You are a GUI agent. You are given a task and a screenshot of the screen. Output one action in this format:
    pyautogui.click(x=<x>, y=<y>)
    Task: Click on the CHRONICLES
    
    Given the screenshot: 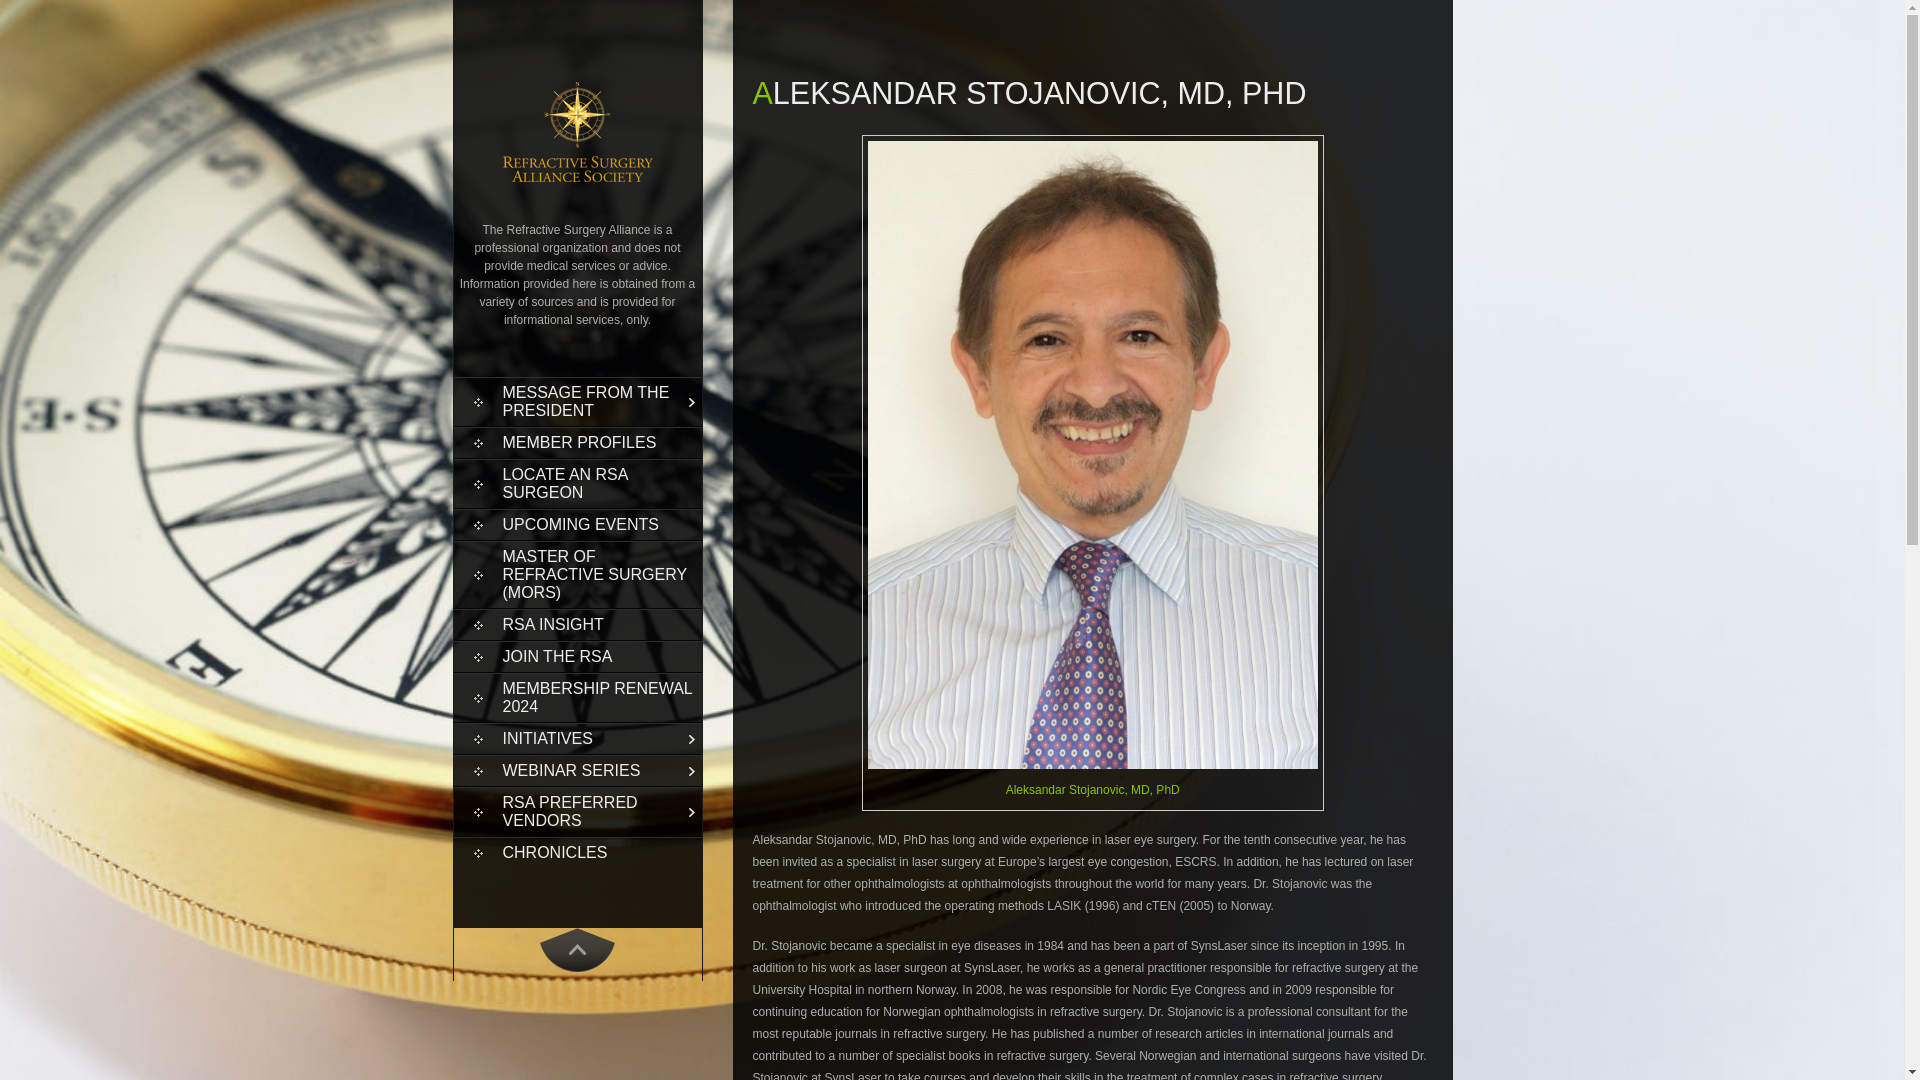 What is the action you would take?
    pyautogui.click(x=578, y=853)
    